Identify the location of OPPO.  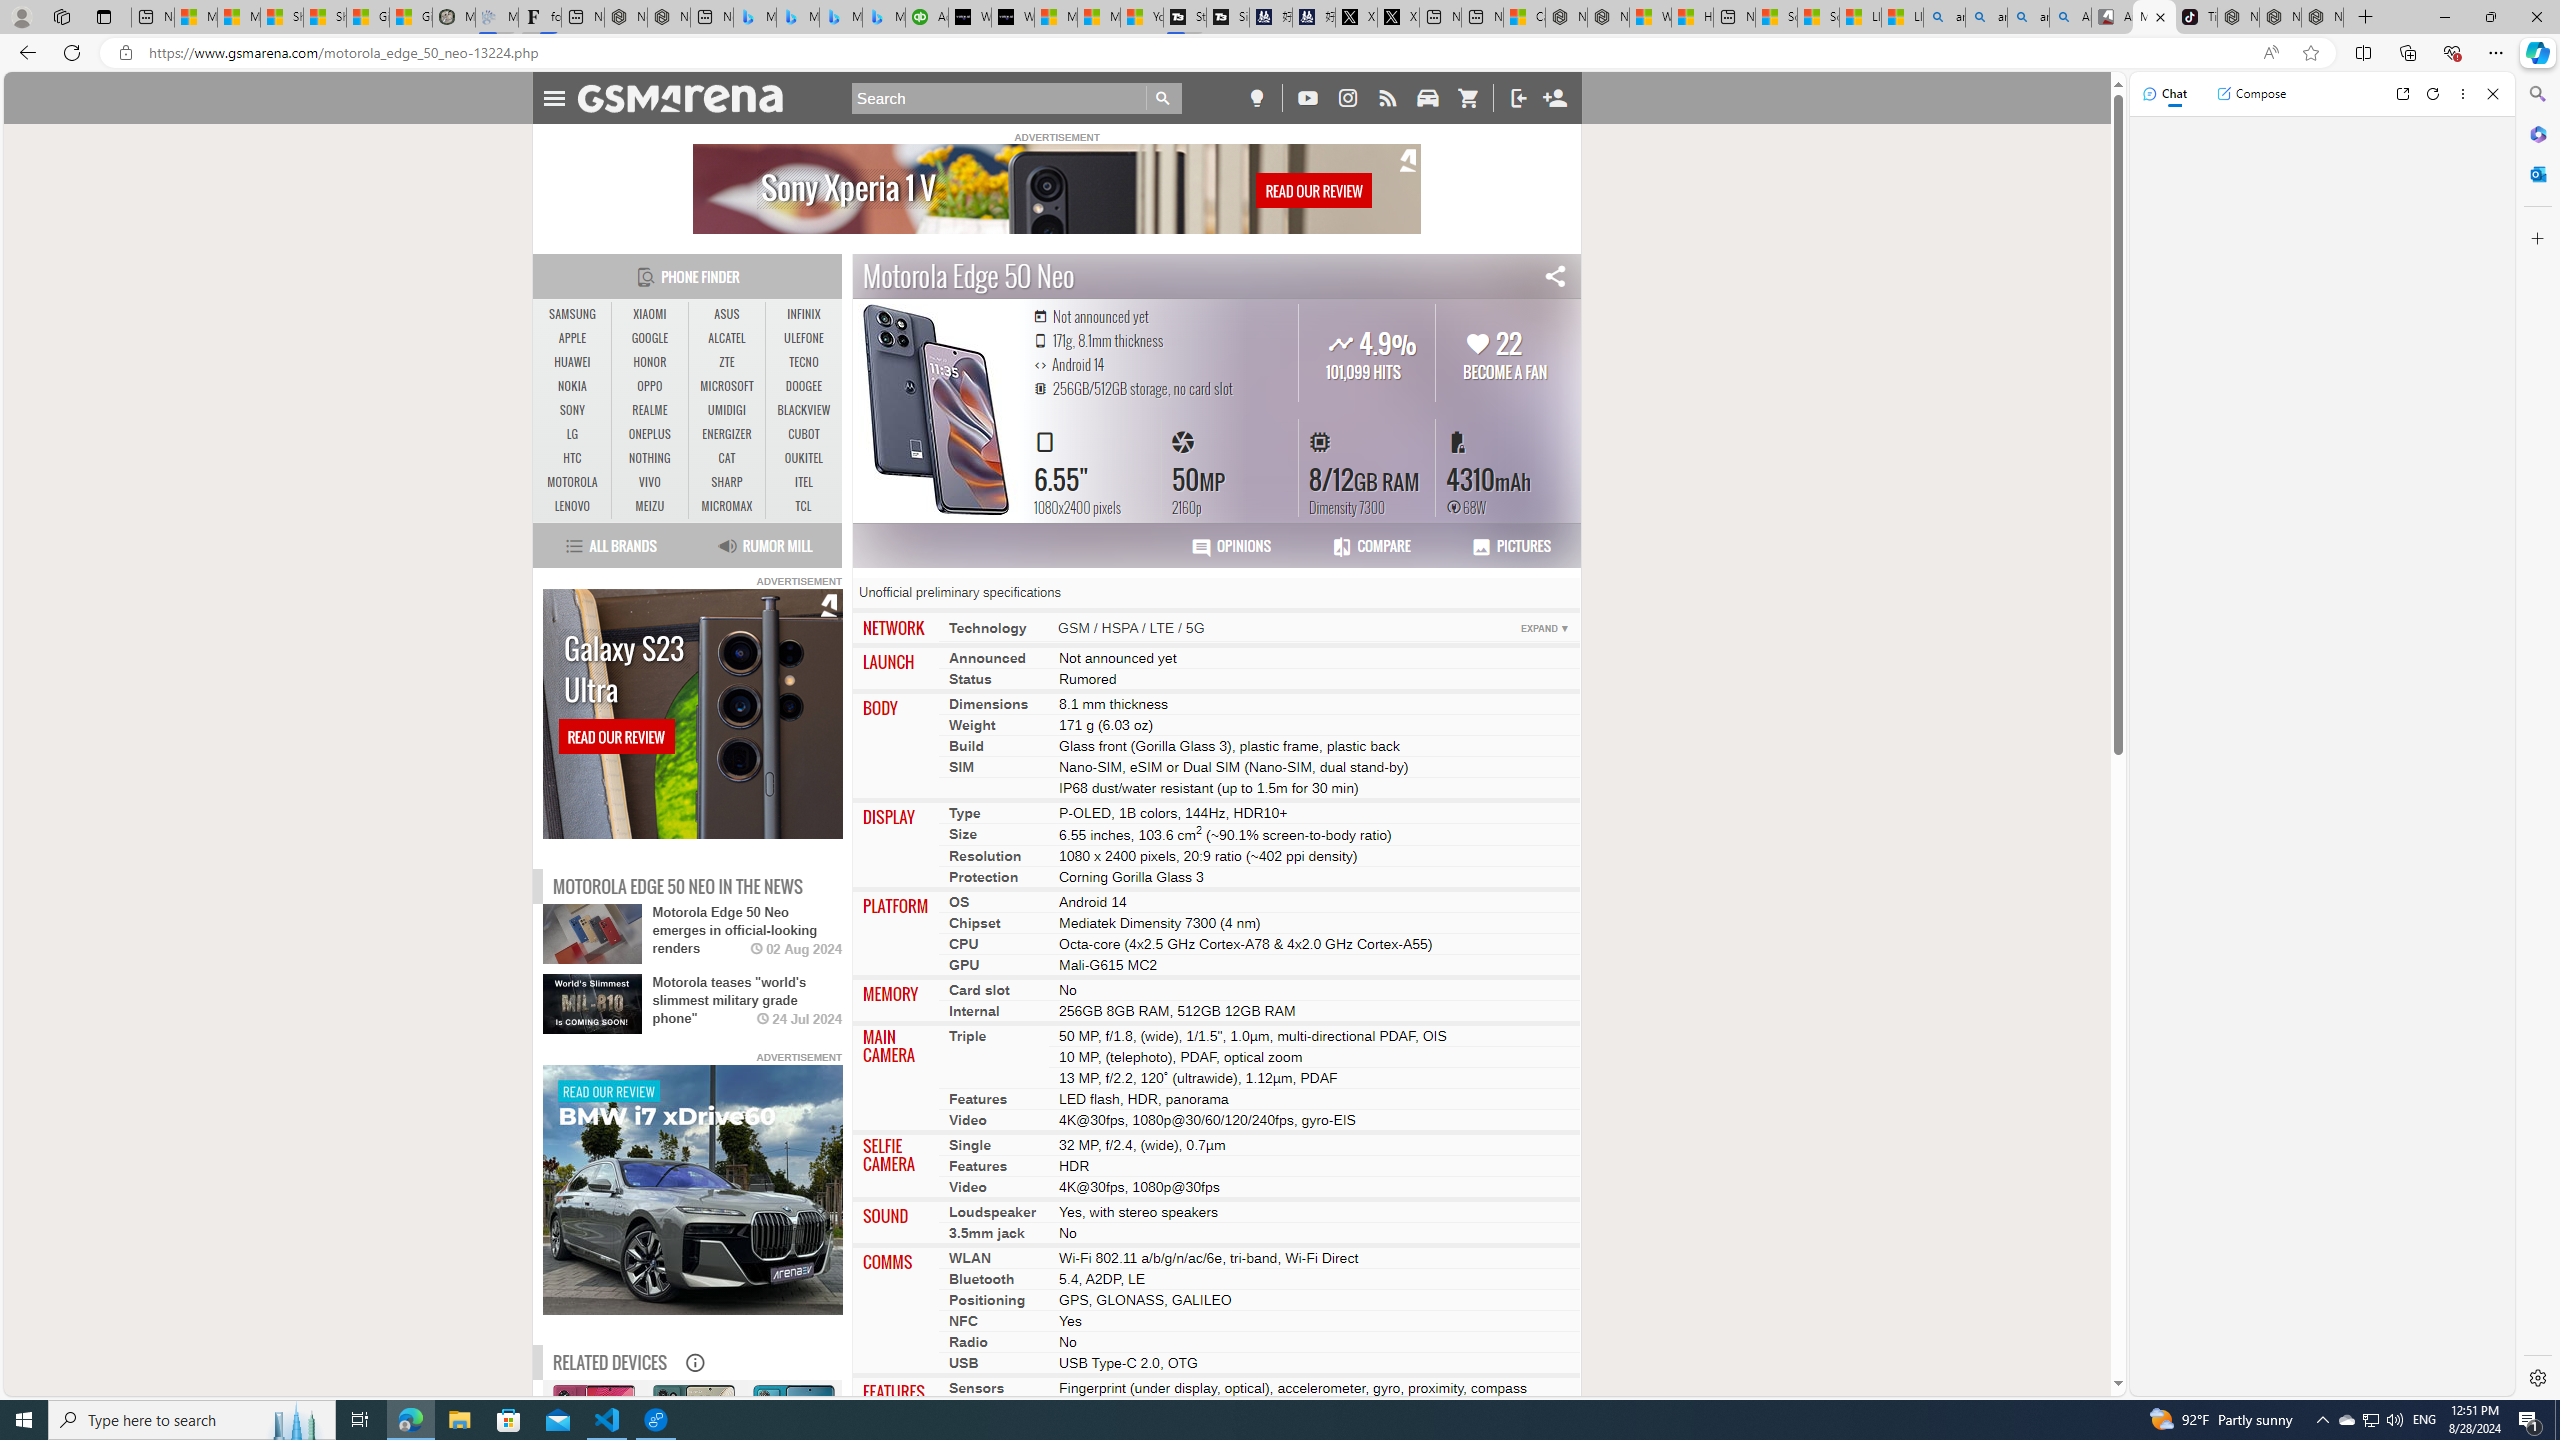
(650, 387).